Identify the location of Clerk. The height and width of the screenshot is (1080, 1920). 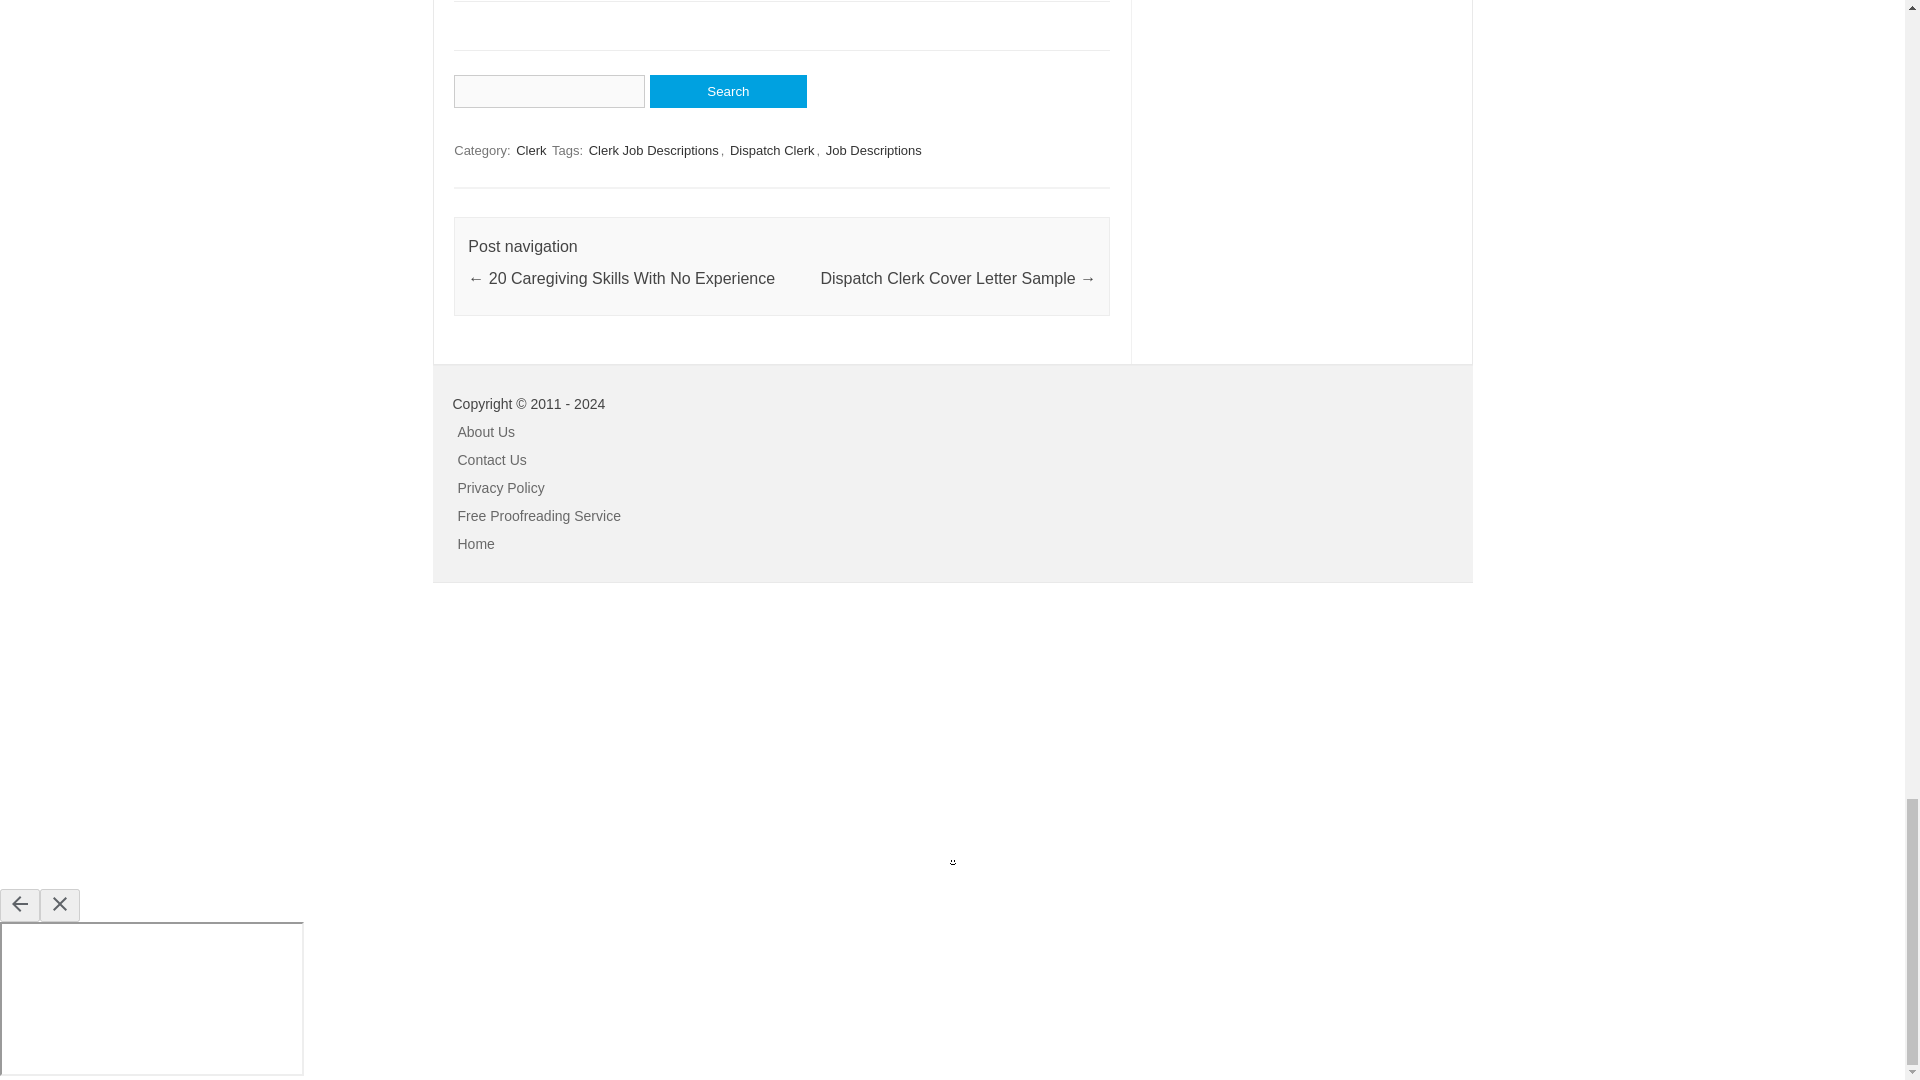
(530, 150).